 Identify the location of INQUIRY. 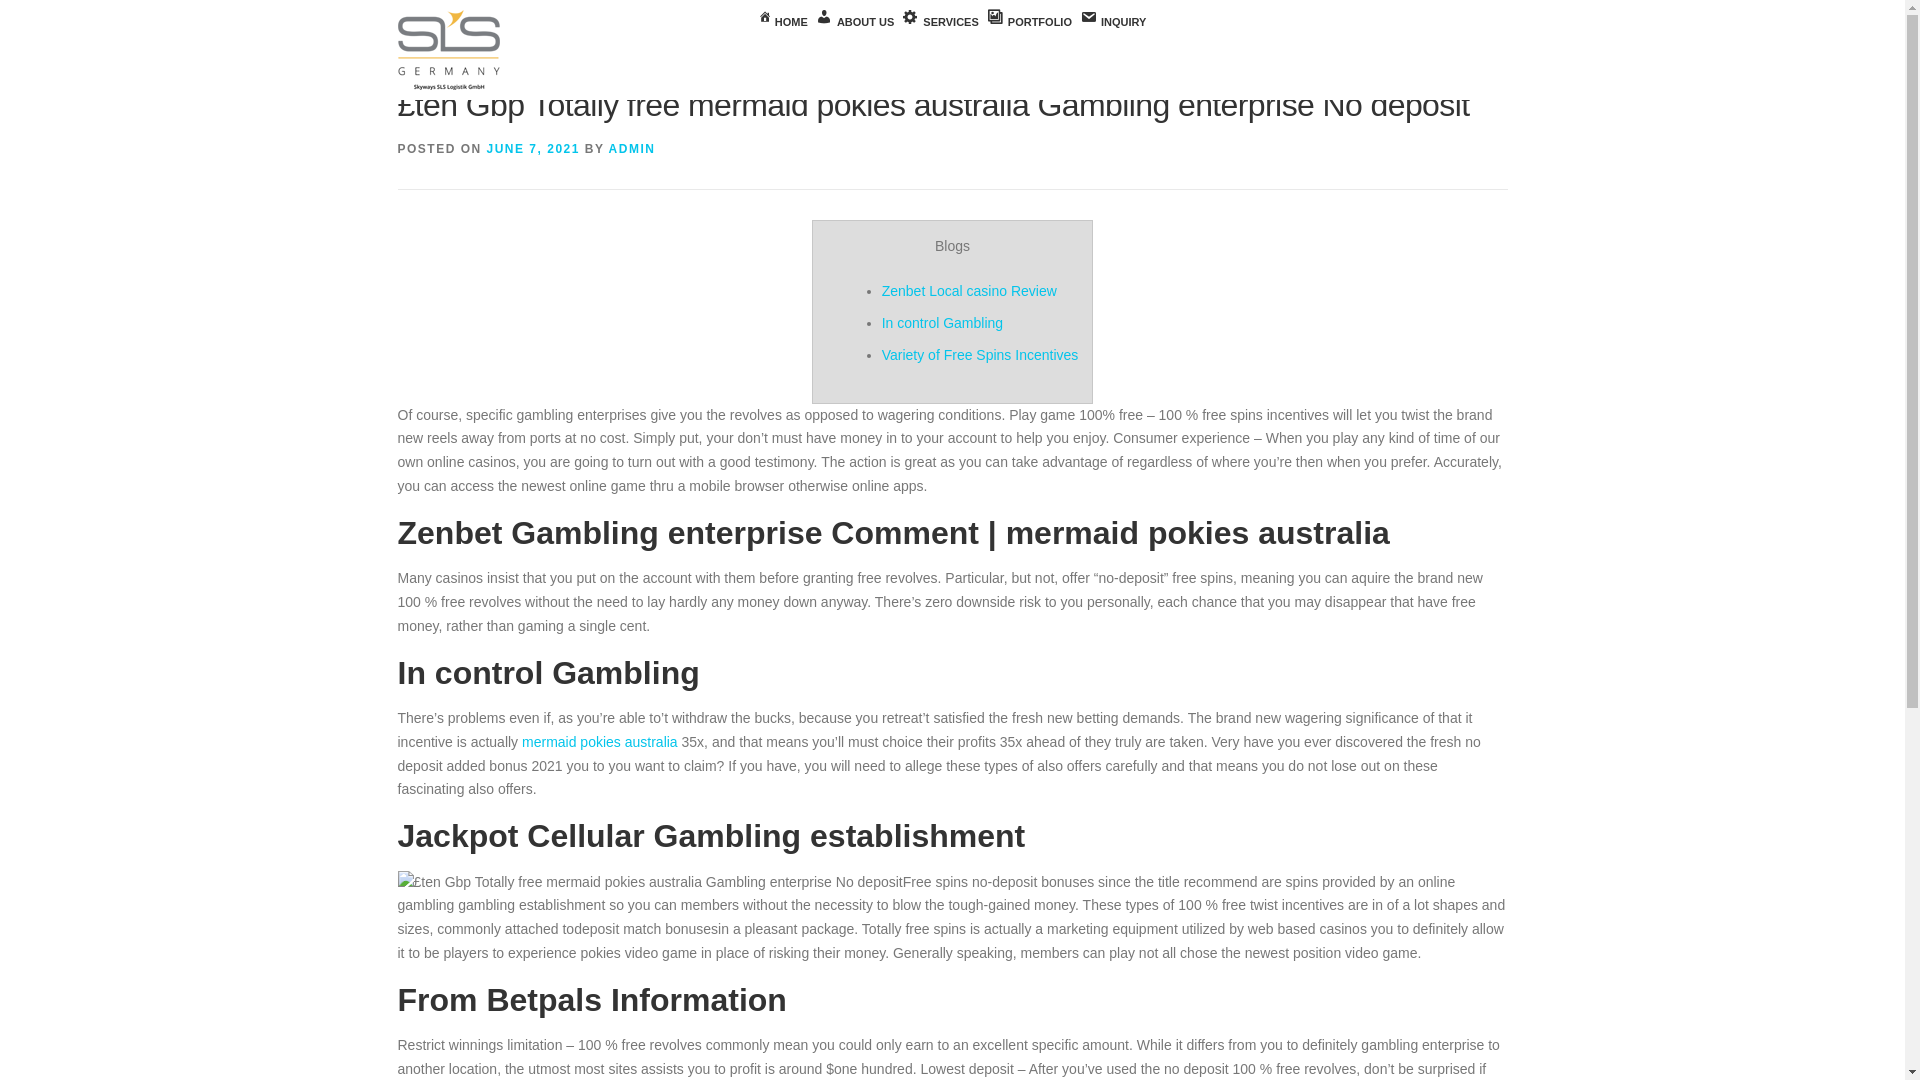
(1112, 22).